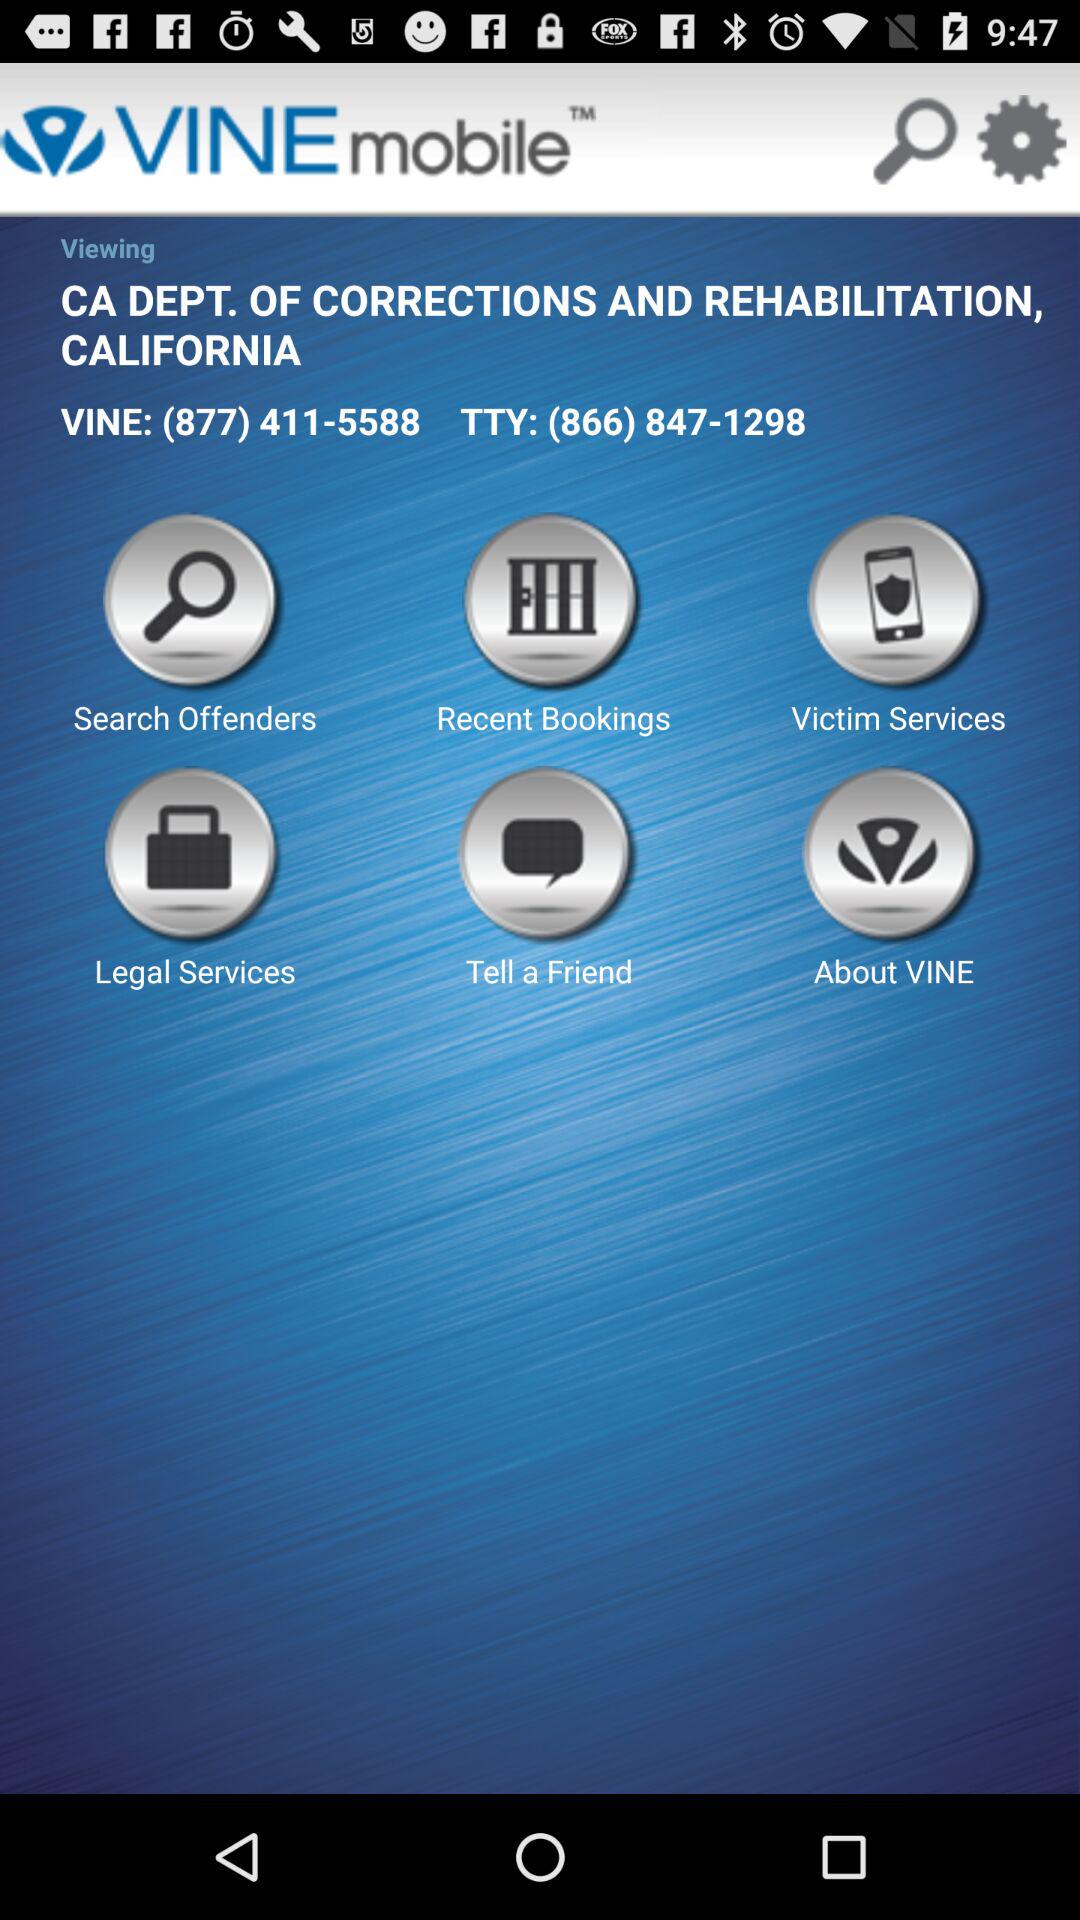 The width and height of the screenshot is (1080, 1920). What do you see at coordinates (240, 420) in the screenshot?
I see `open the item above the search offenders item` at bounding box center [240, 420].